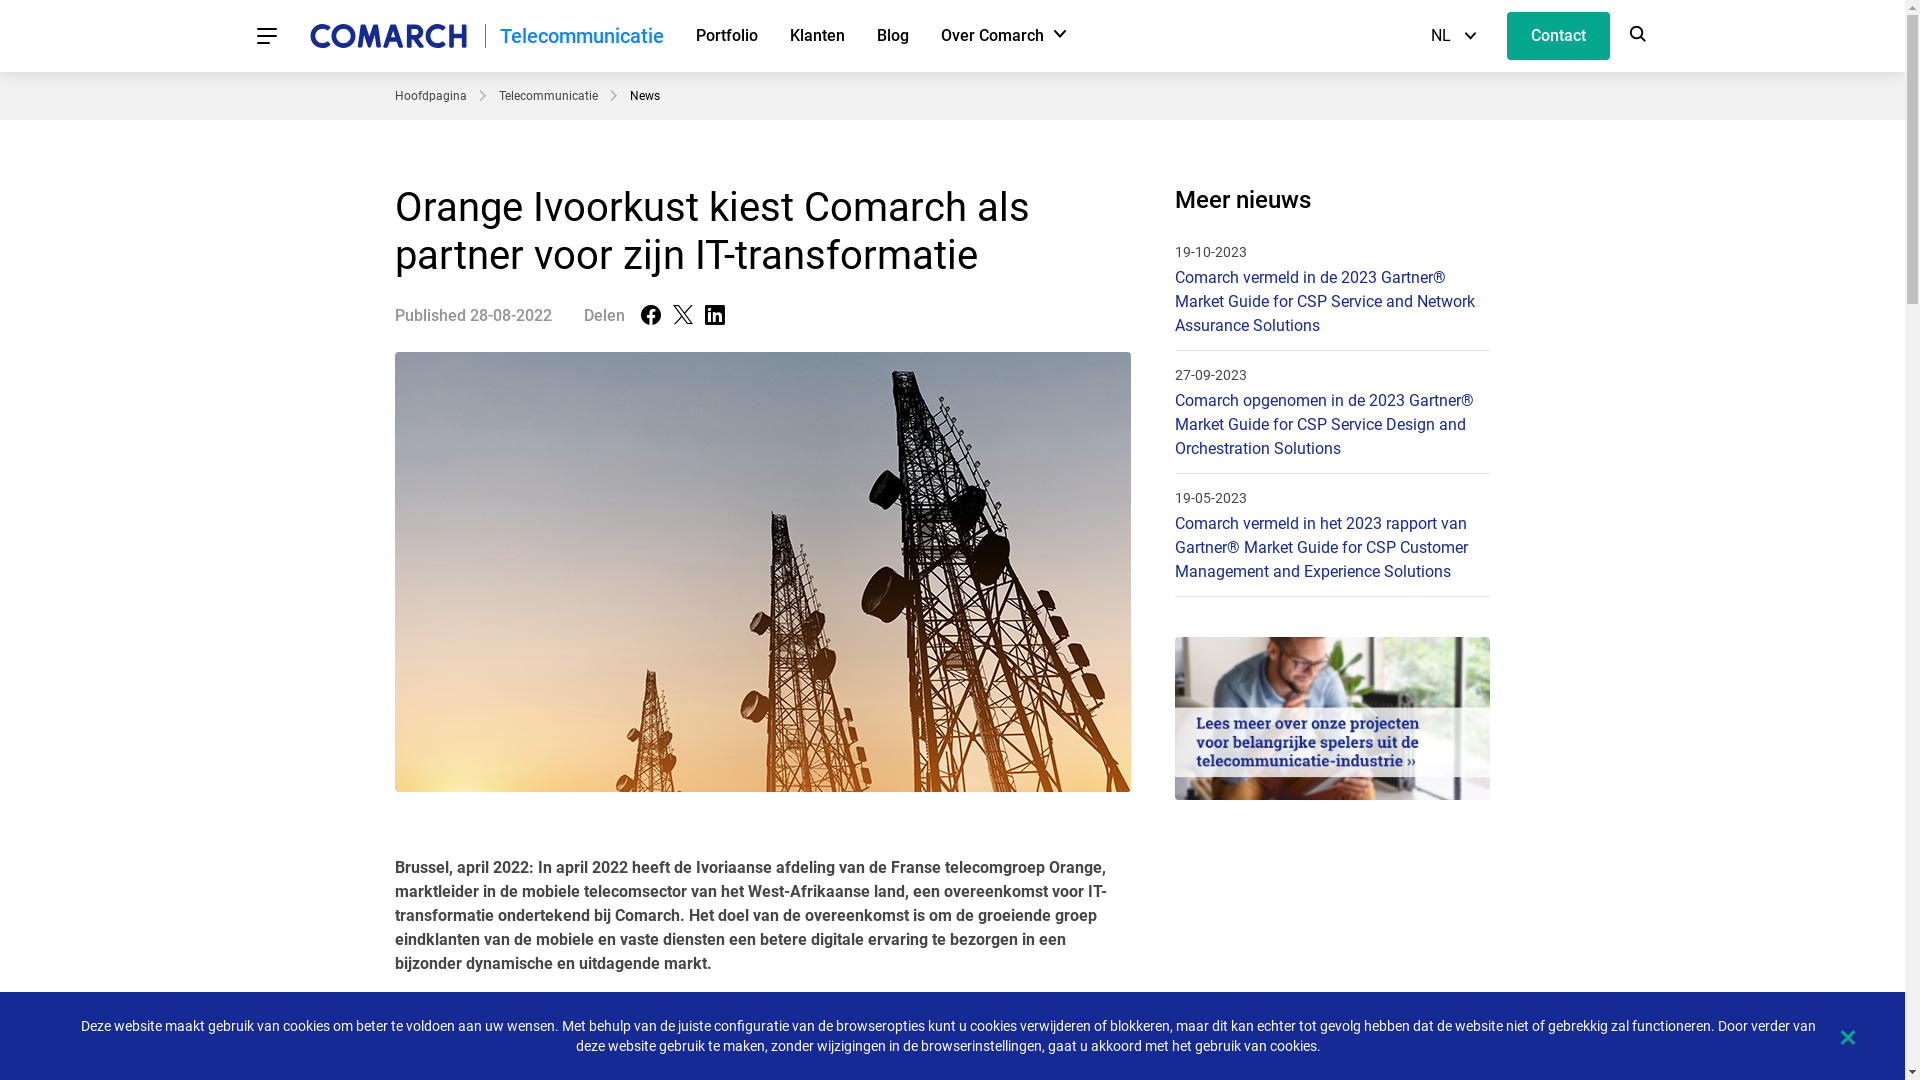 This screenshot has width=1920, height=1080. What do you see at coordinates (582, 36) in the screenshot?
I see `Telecommunicatie` at bounding box center [582, 36].